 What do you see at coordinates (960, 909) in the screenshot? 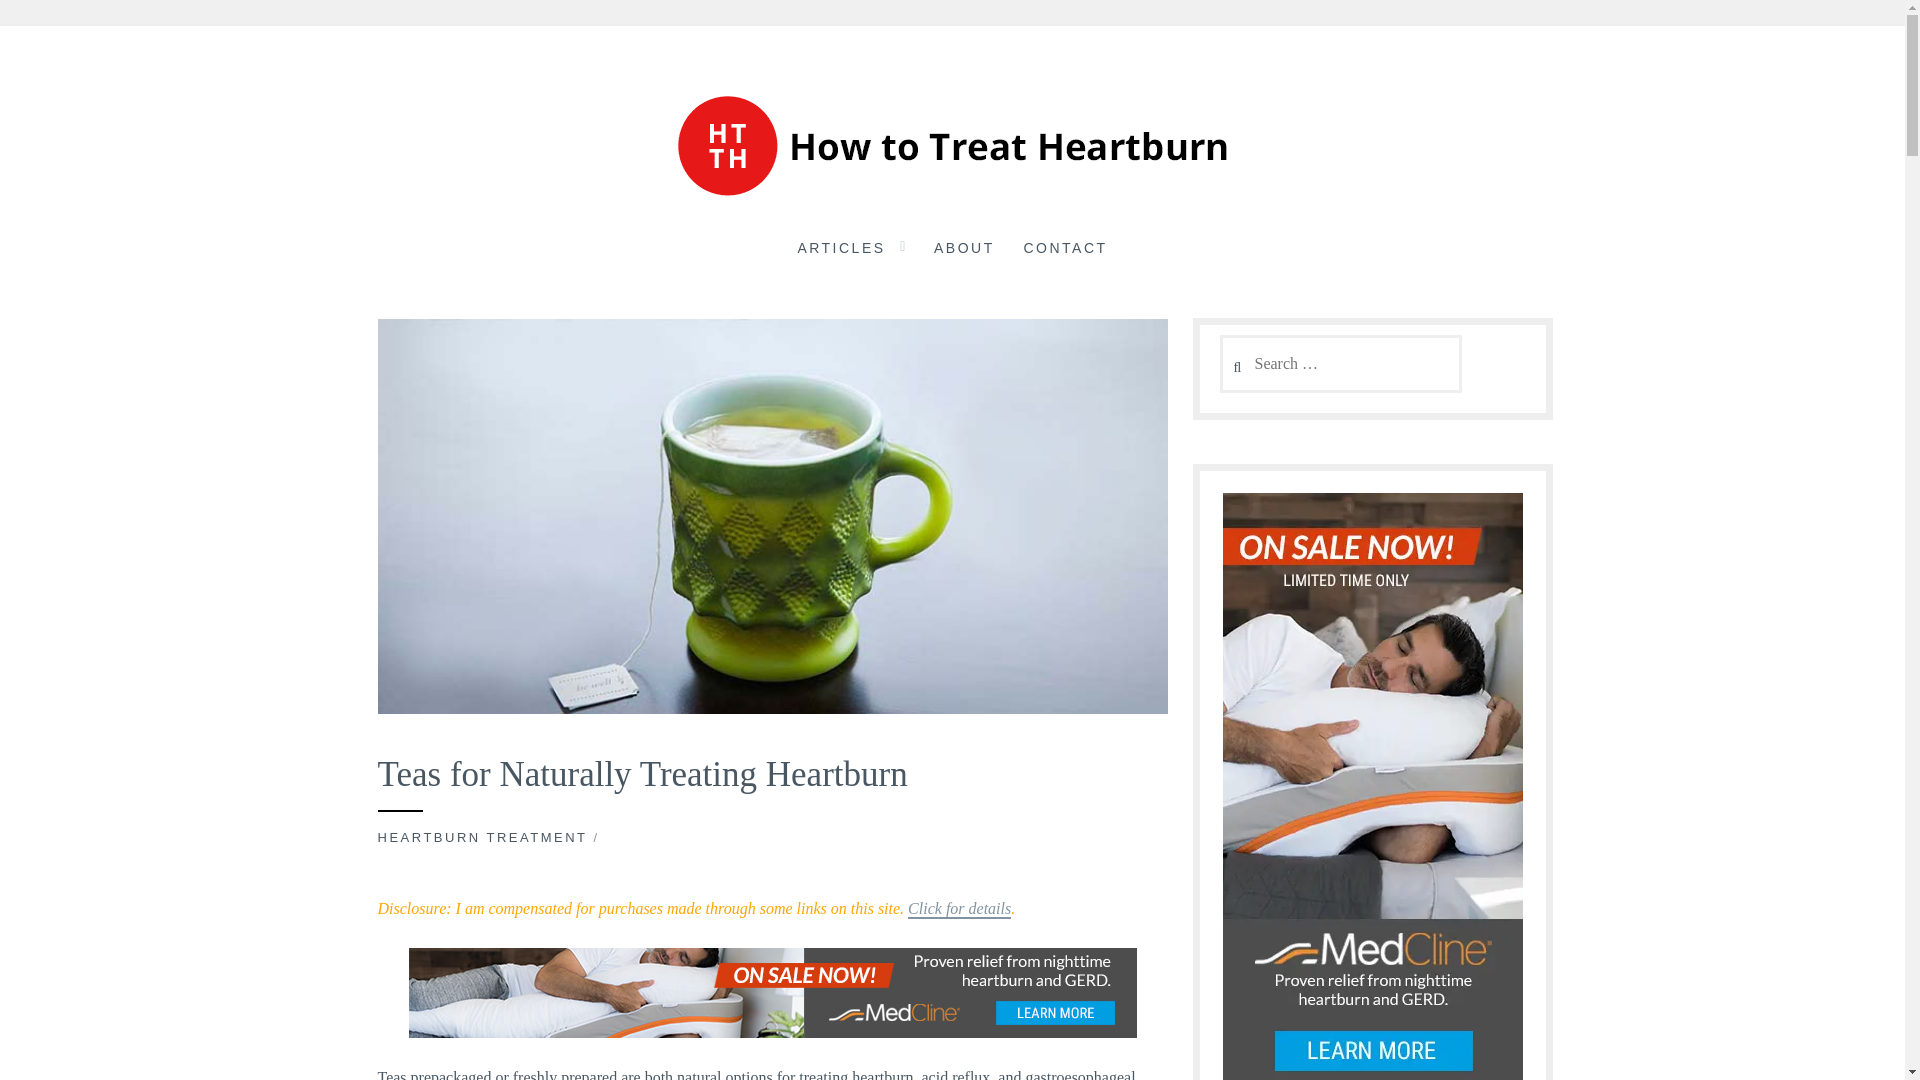
I see `Click for details` at bounding box center [960, 909].